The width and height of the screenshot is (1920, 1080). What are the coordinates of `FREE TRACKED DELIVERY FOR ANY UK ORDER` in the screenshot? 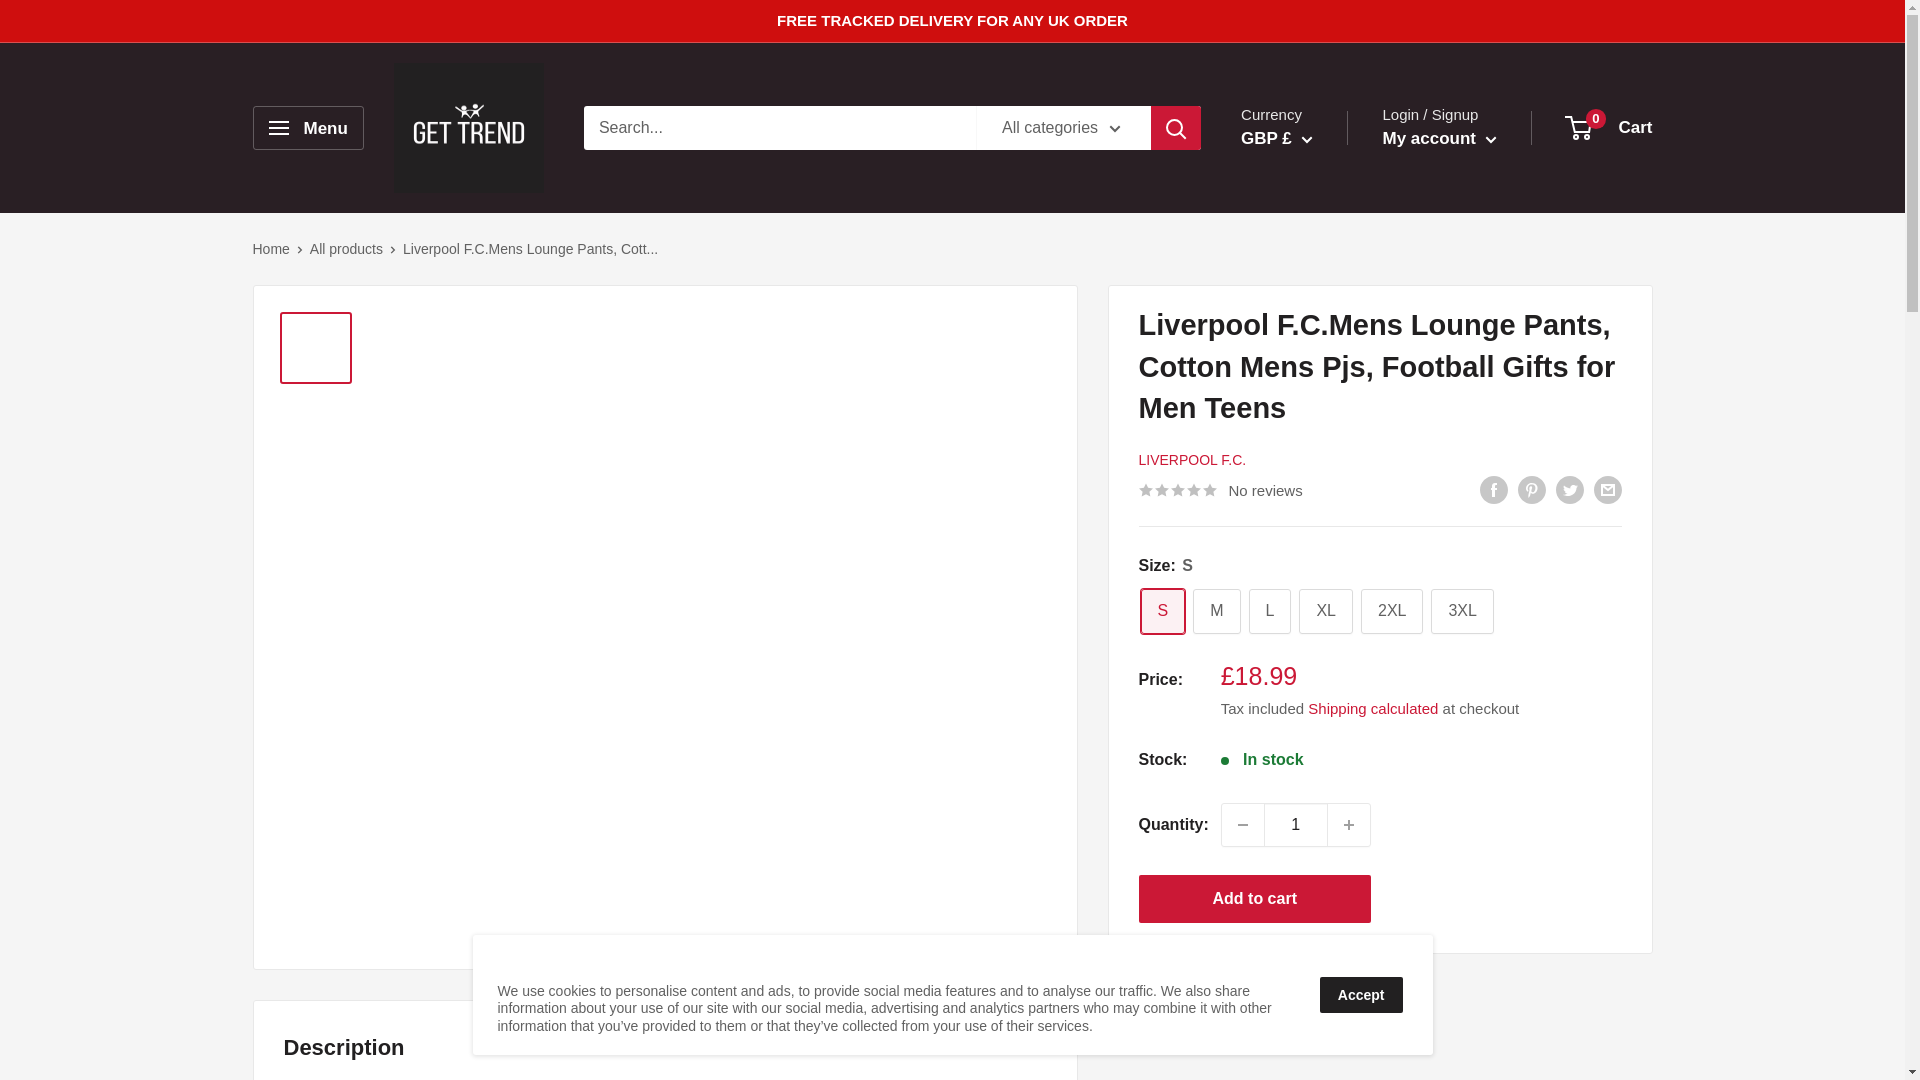 It's located at (952, 21).